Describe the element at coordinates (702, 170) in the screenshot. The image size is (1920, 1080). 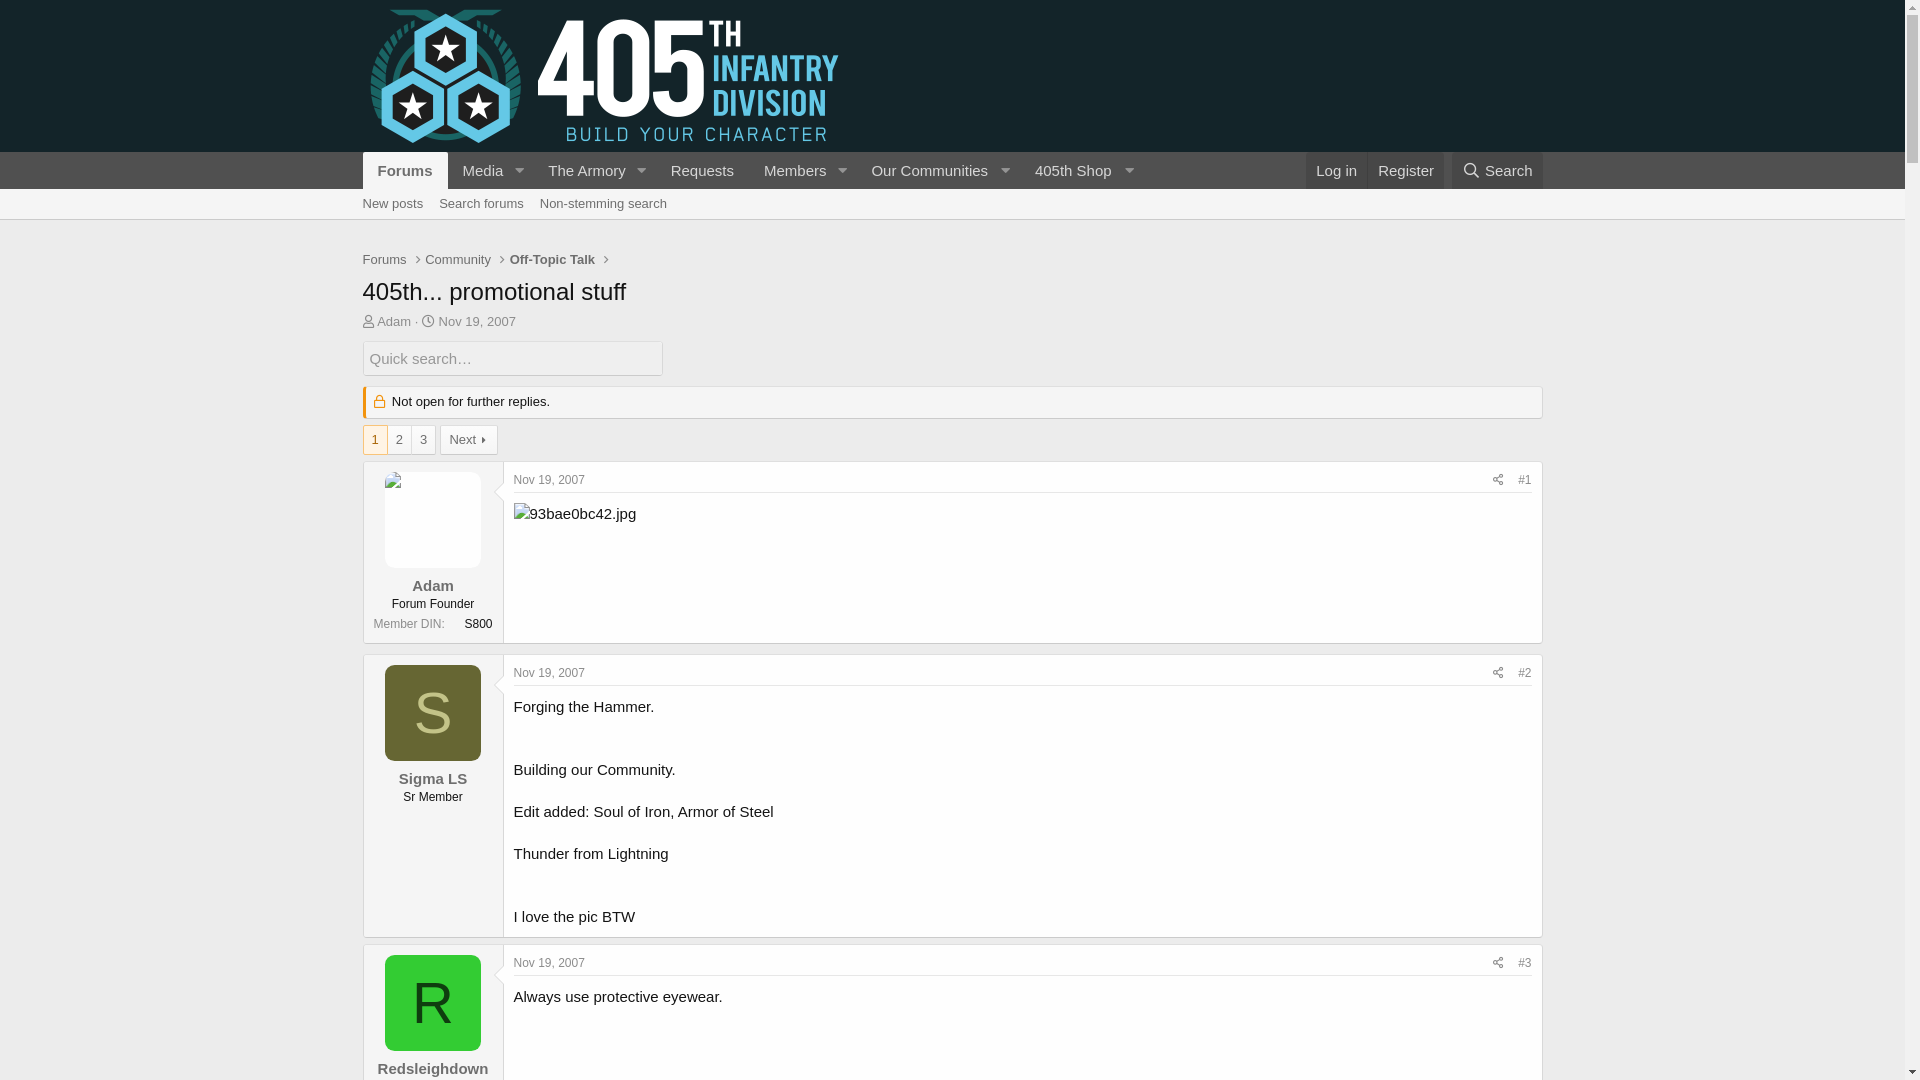
I see `Requests` at that location.